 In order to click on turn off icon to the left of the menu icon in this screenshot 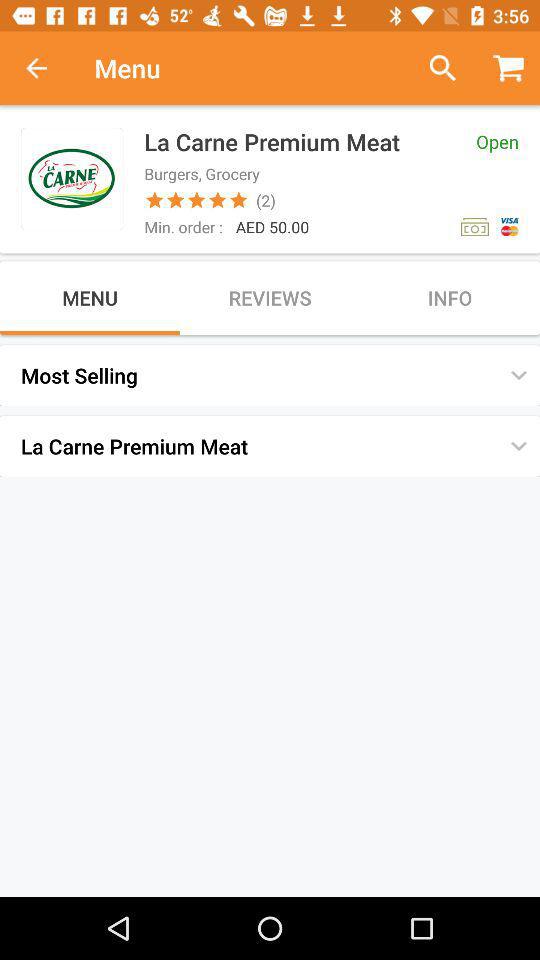, I will do `click(47, 68)`.